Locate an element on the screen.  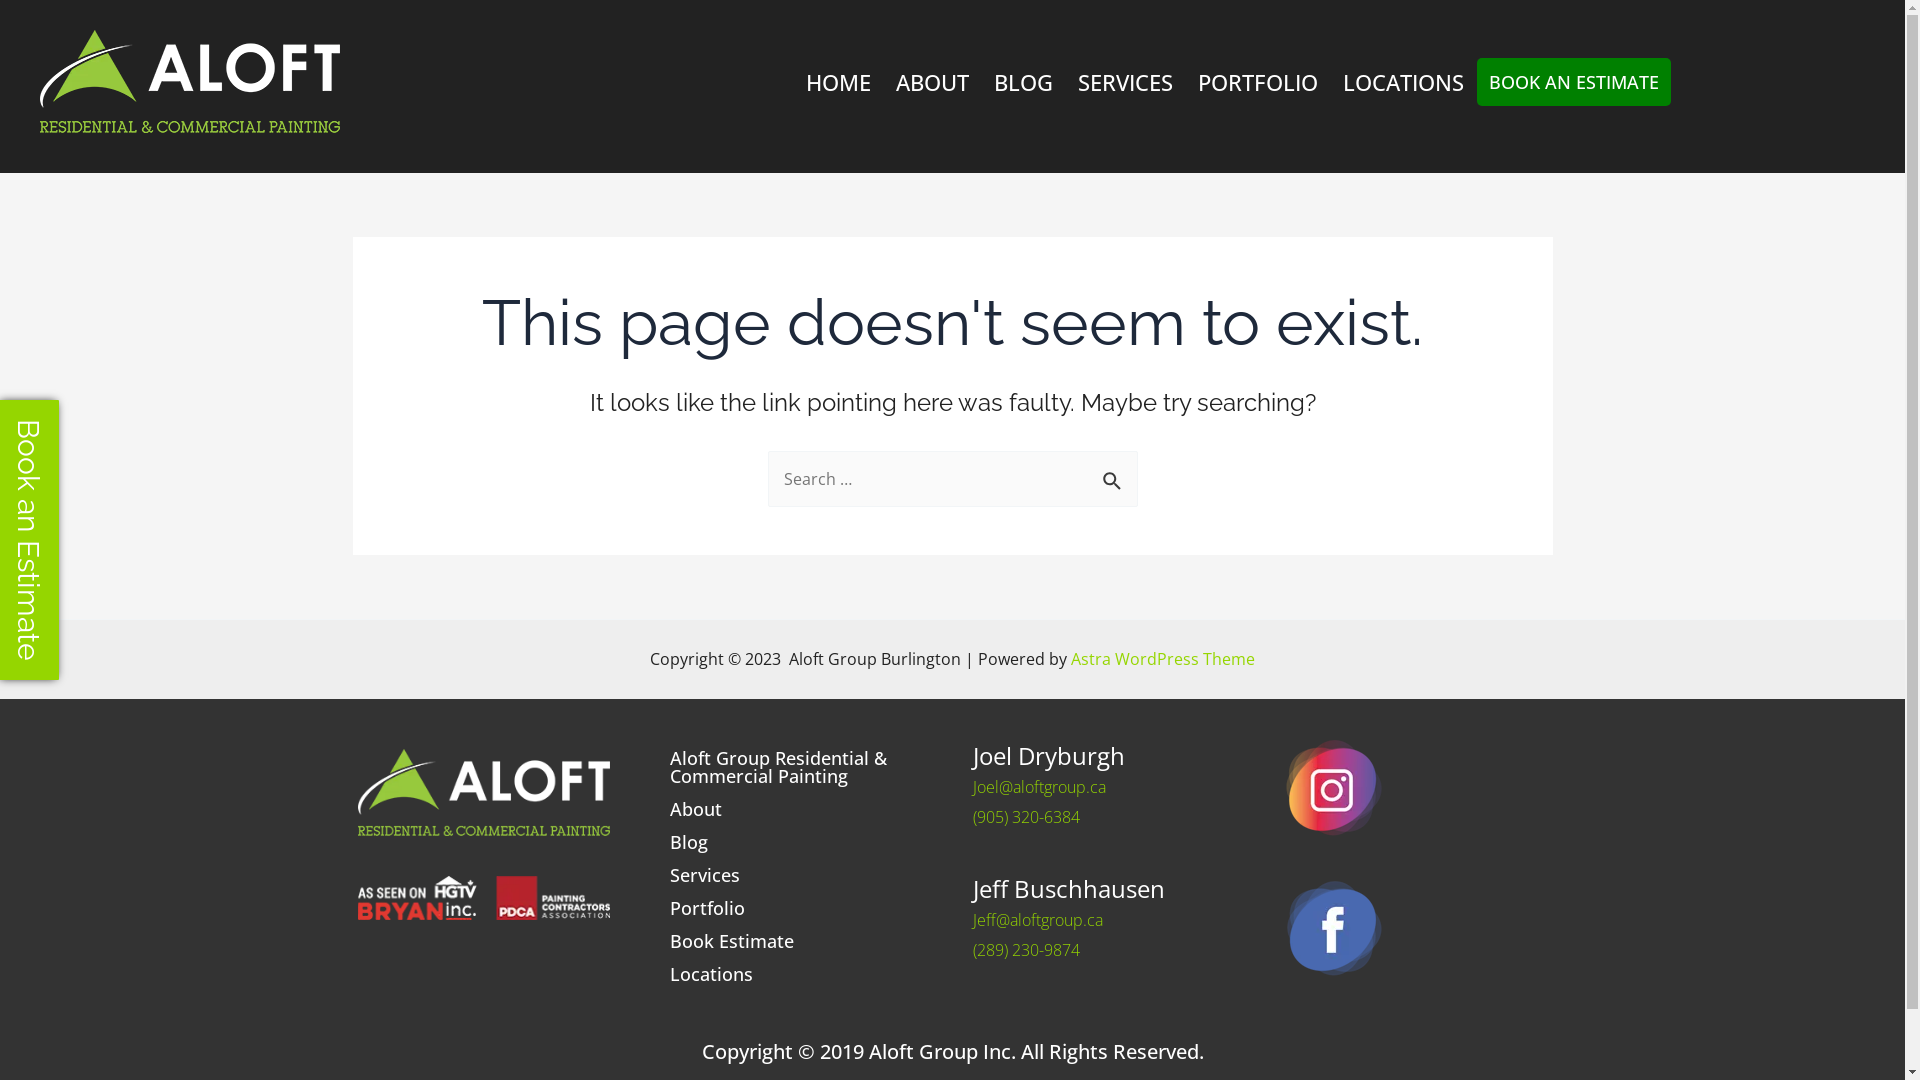
aloft_hor_withtaglinegreen_rev_2col_300px is located at coordinates (484, 792).